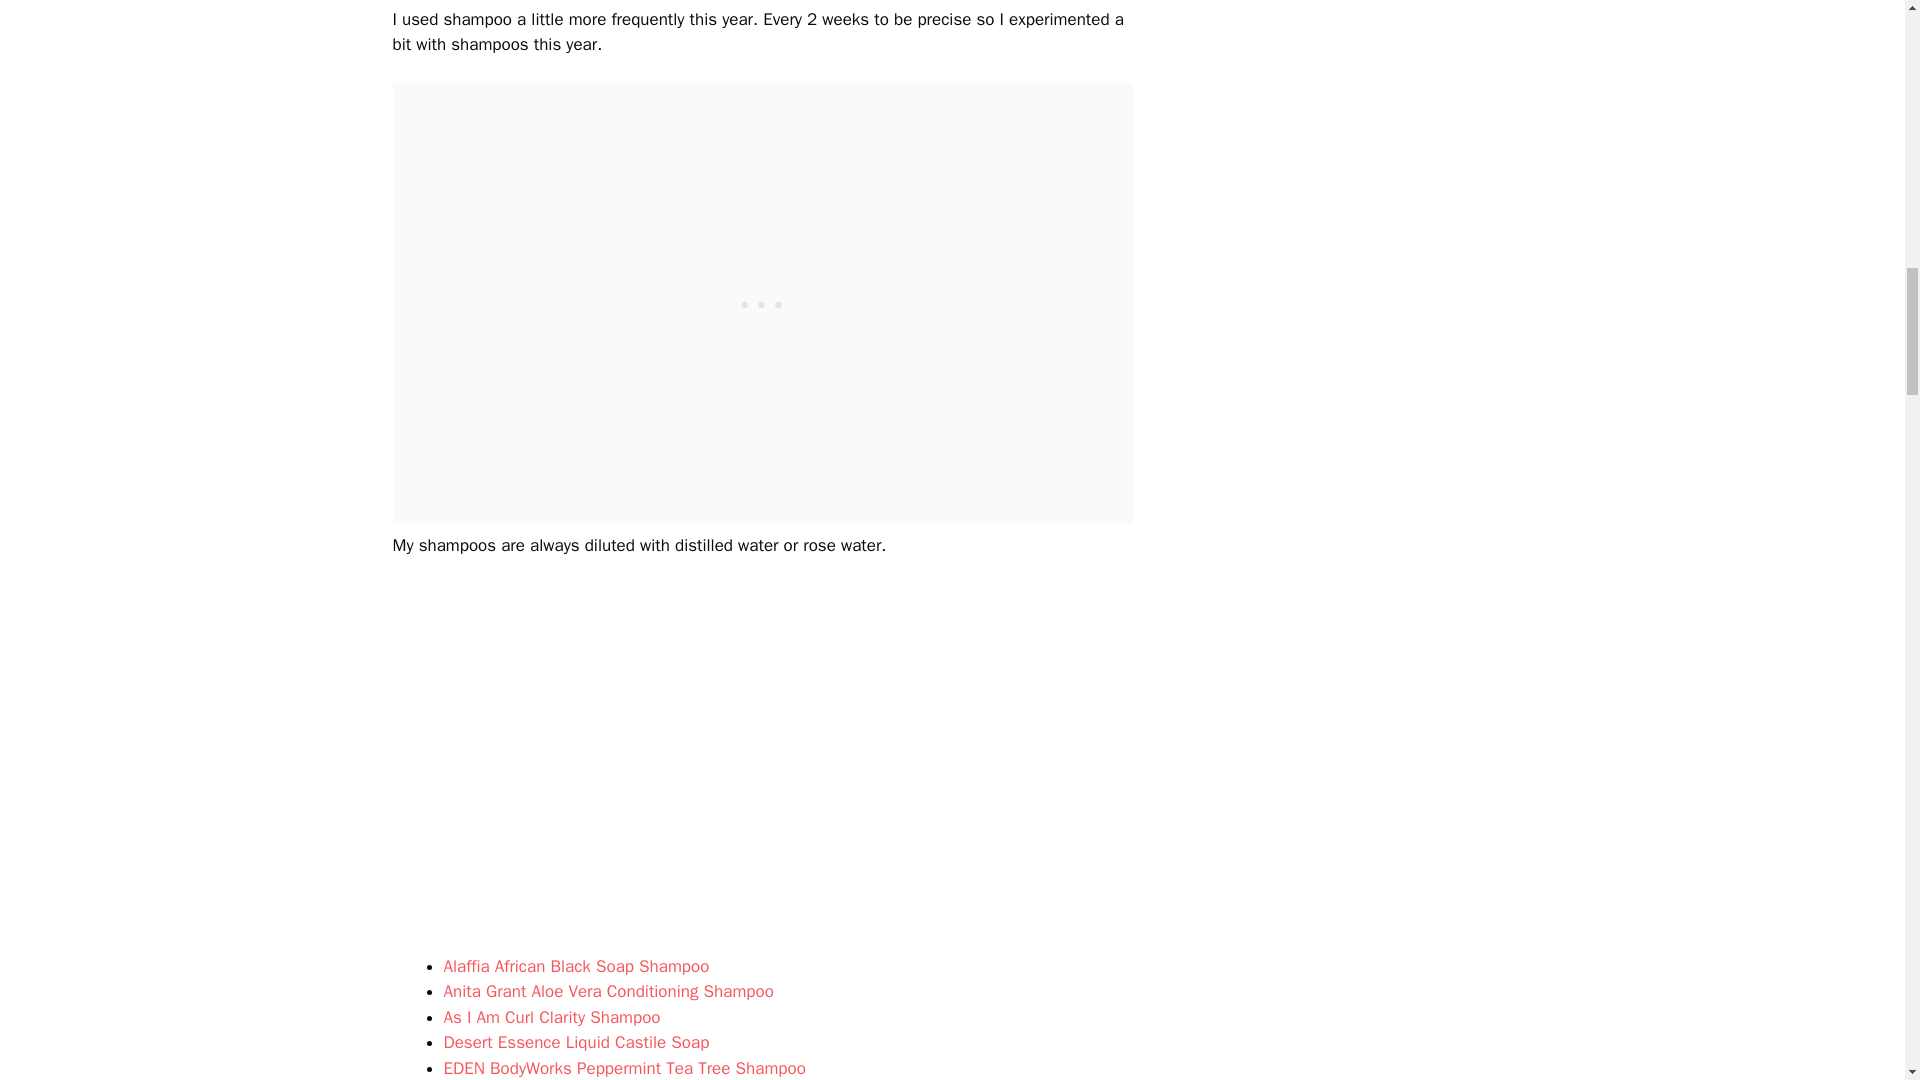  Describe the element at coordinates (552, 1017) in the screenshot. I see `As I Am Curl Clarity Shampoo` at that location.